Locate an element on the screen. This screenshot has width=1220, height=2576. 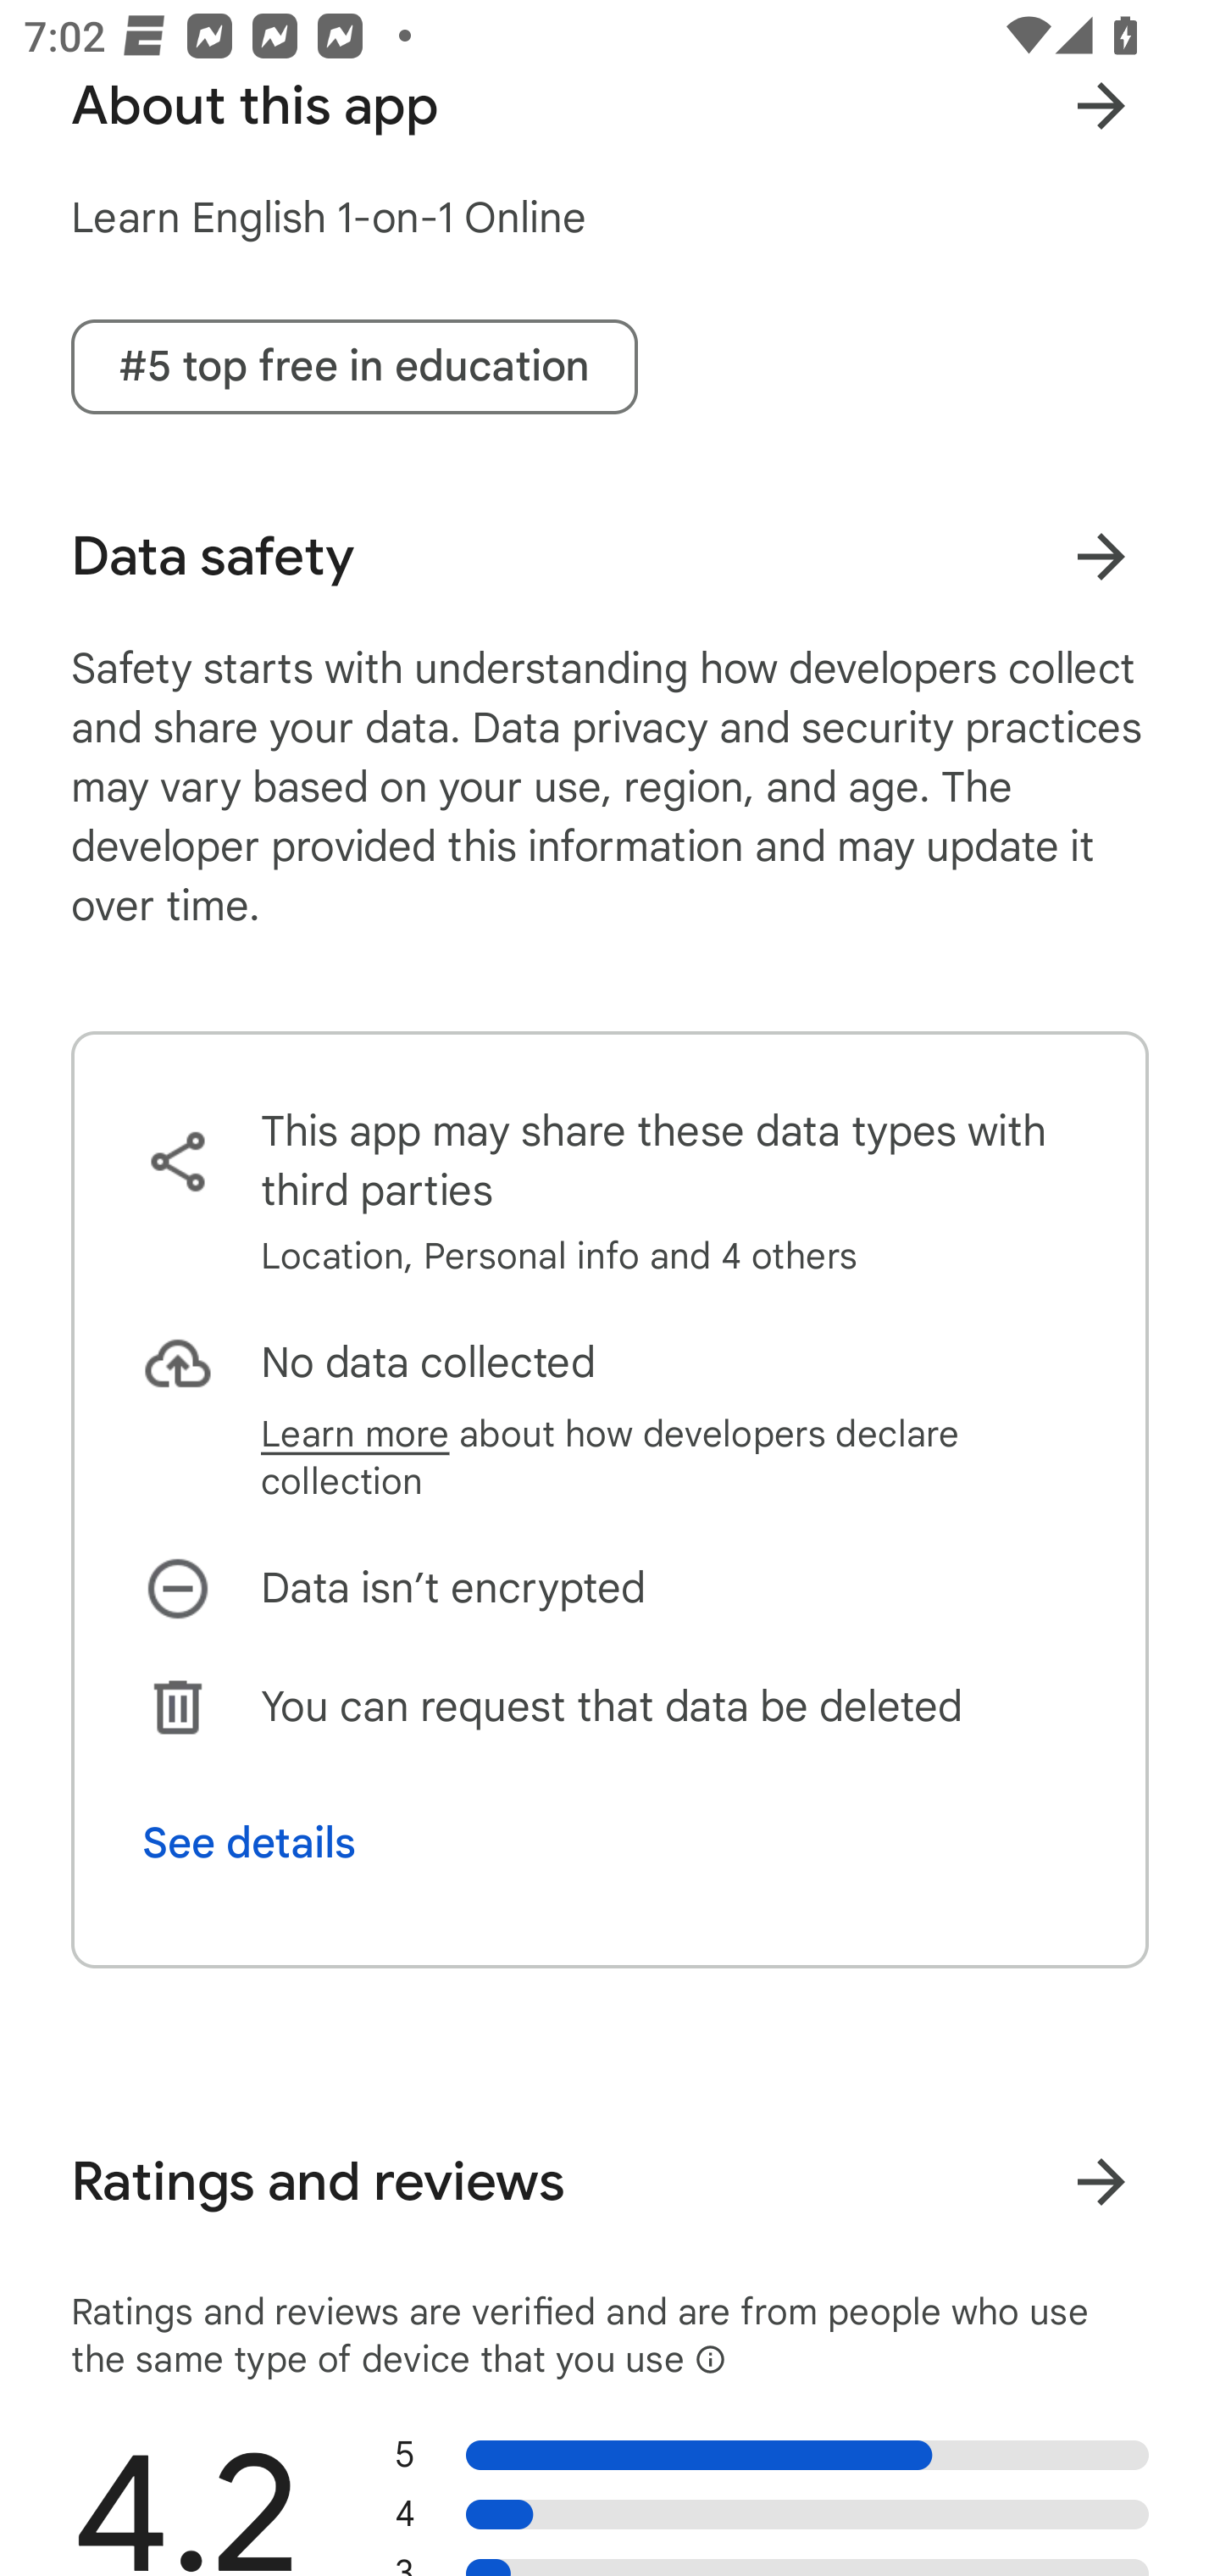
Learn more about data safety is located at coordinates (1101, 556).